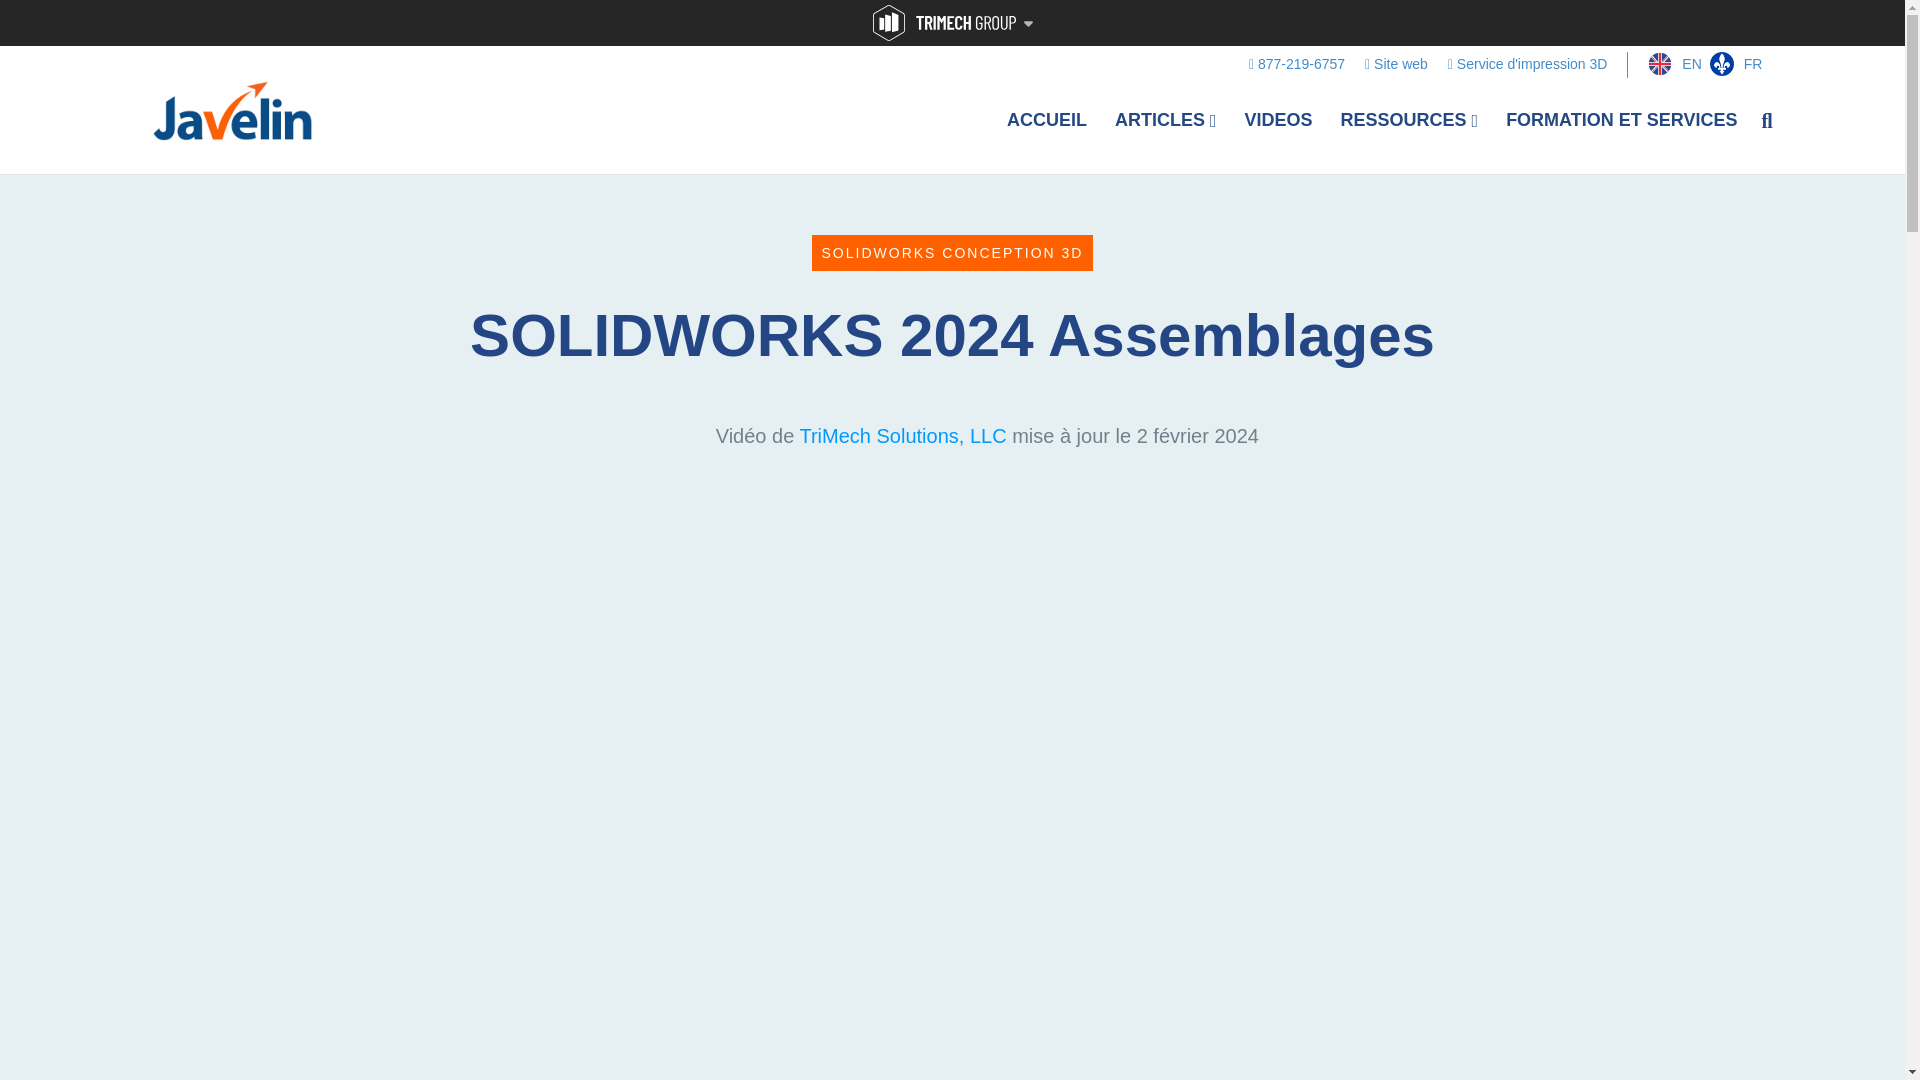 This screenshot has width=1920, height=1080. I want to click on Site web, so click(1396, 63).